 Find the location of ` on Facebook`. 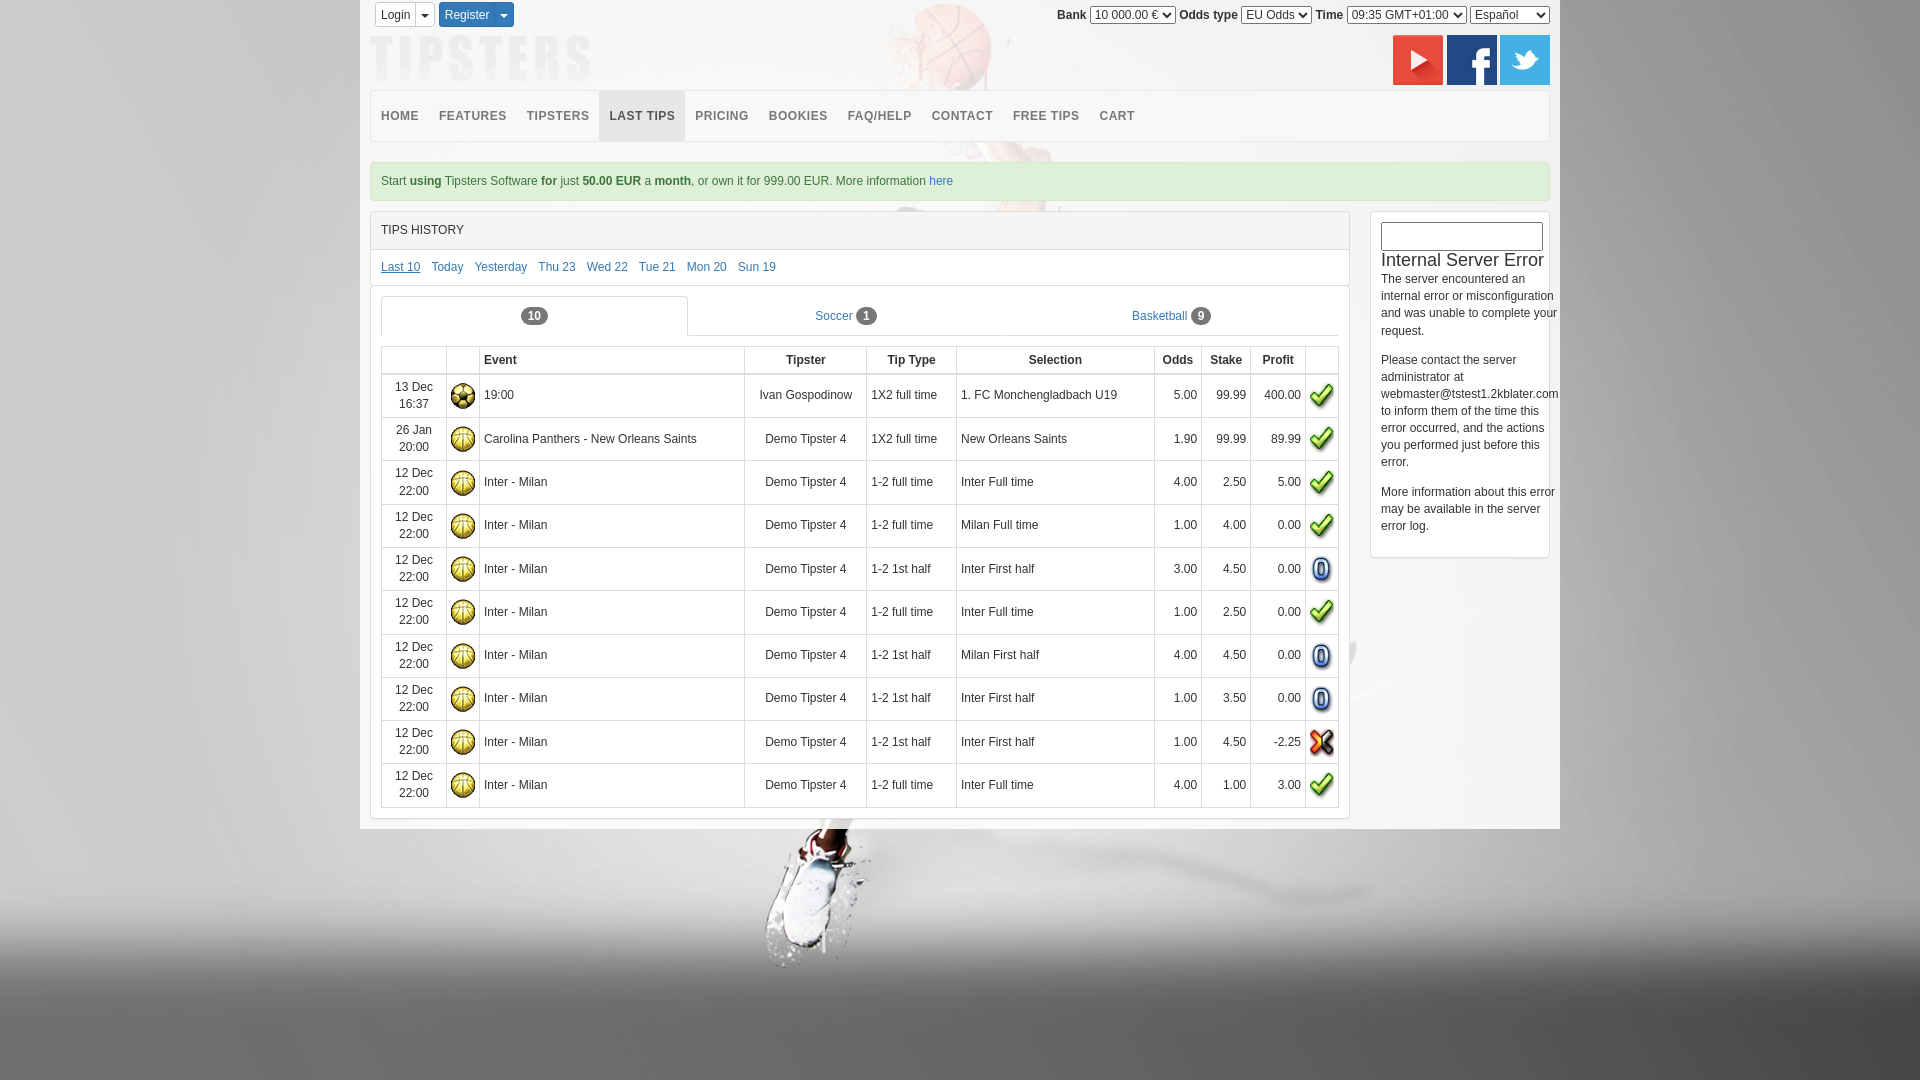

 on Facebook is located at coordinates (1474, 59).